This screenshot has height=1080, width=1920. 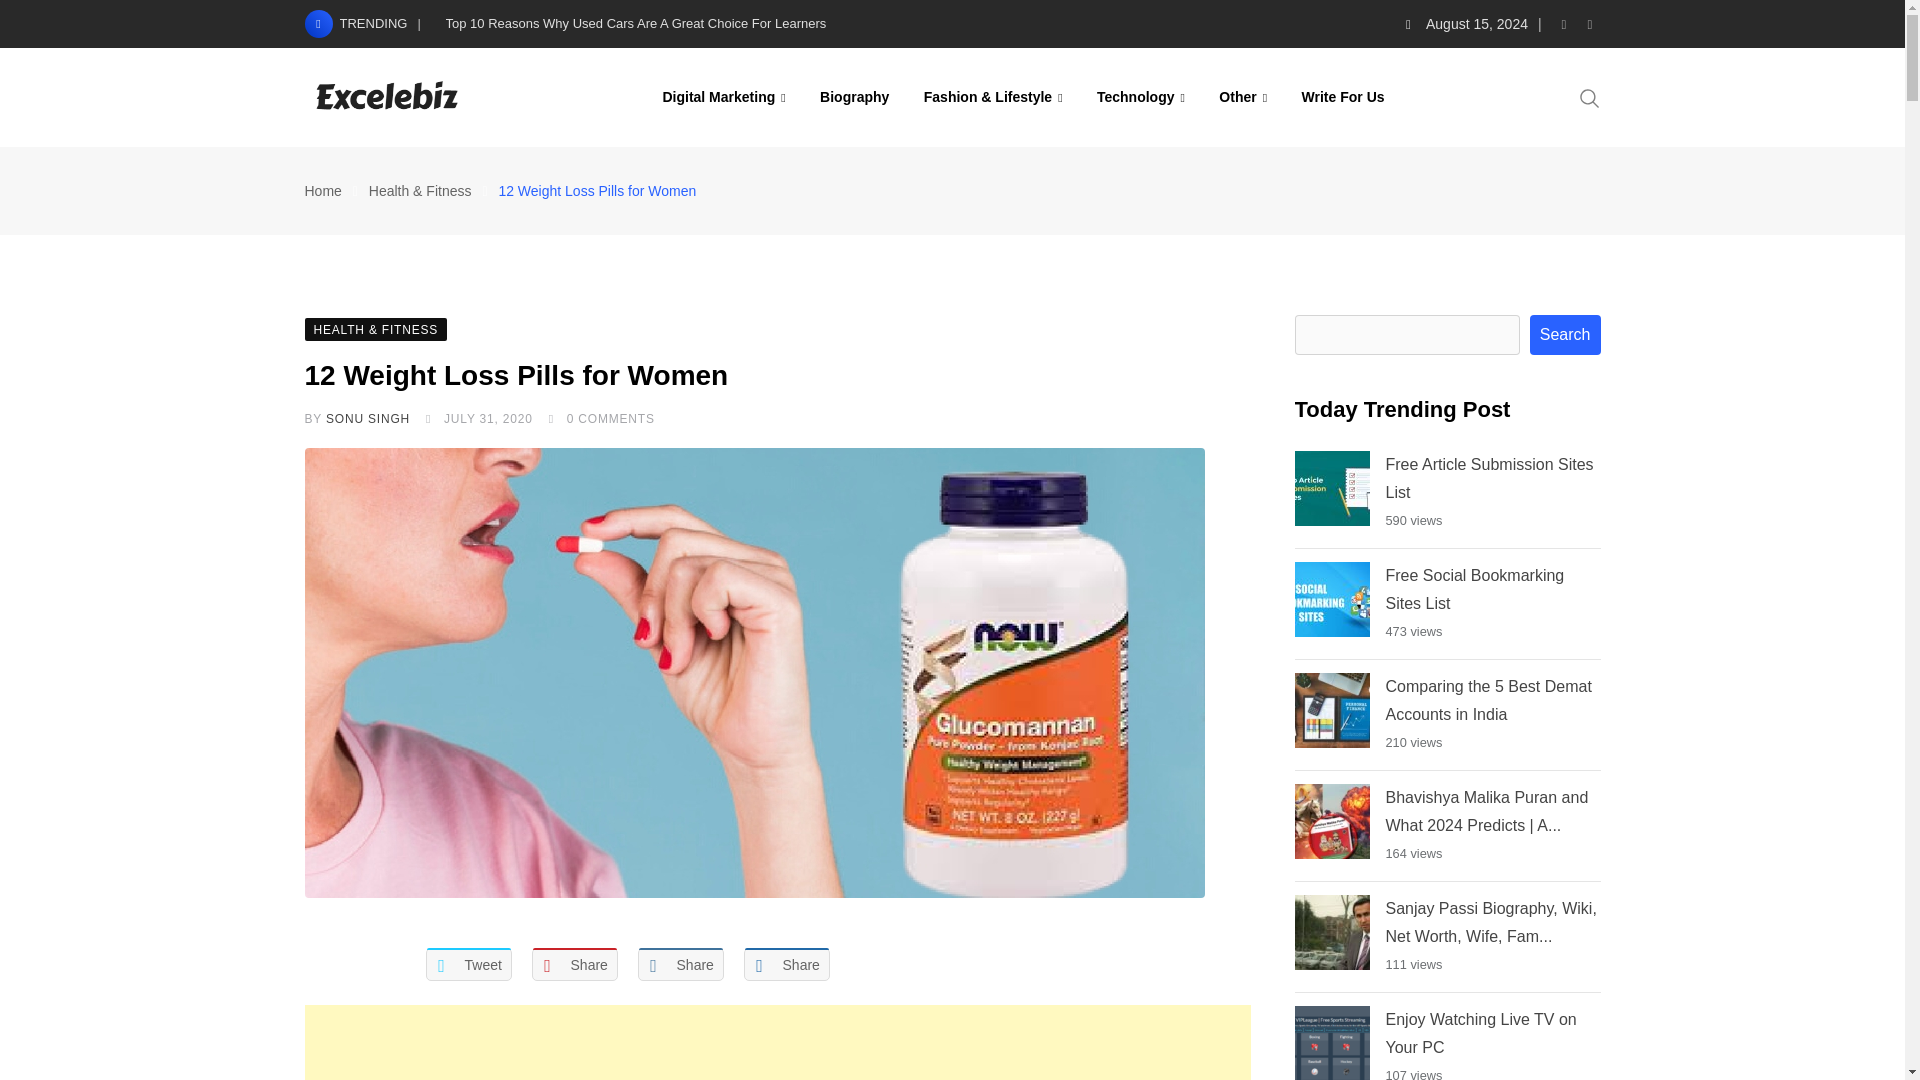 What do you see at coordinates (469, 964) in the screenshot?
I see `Share on Twitter` at bounding box center [469, 964].